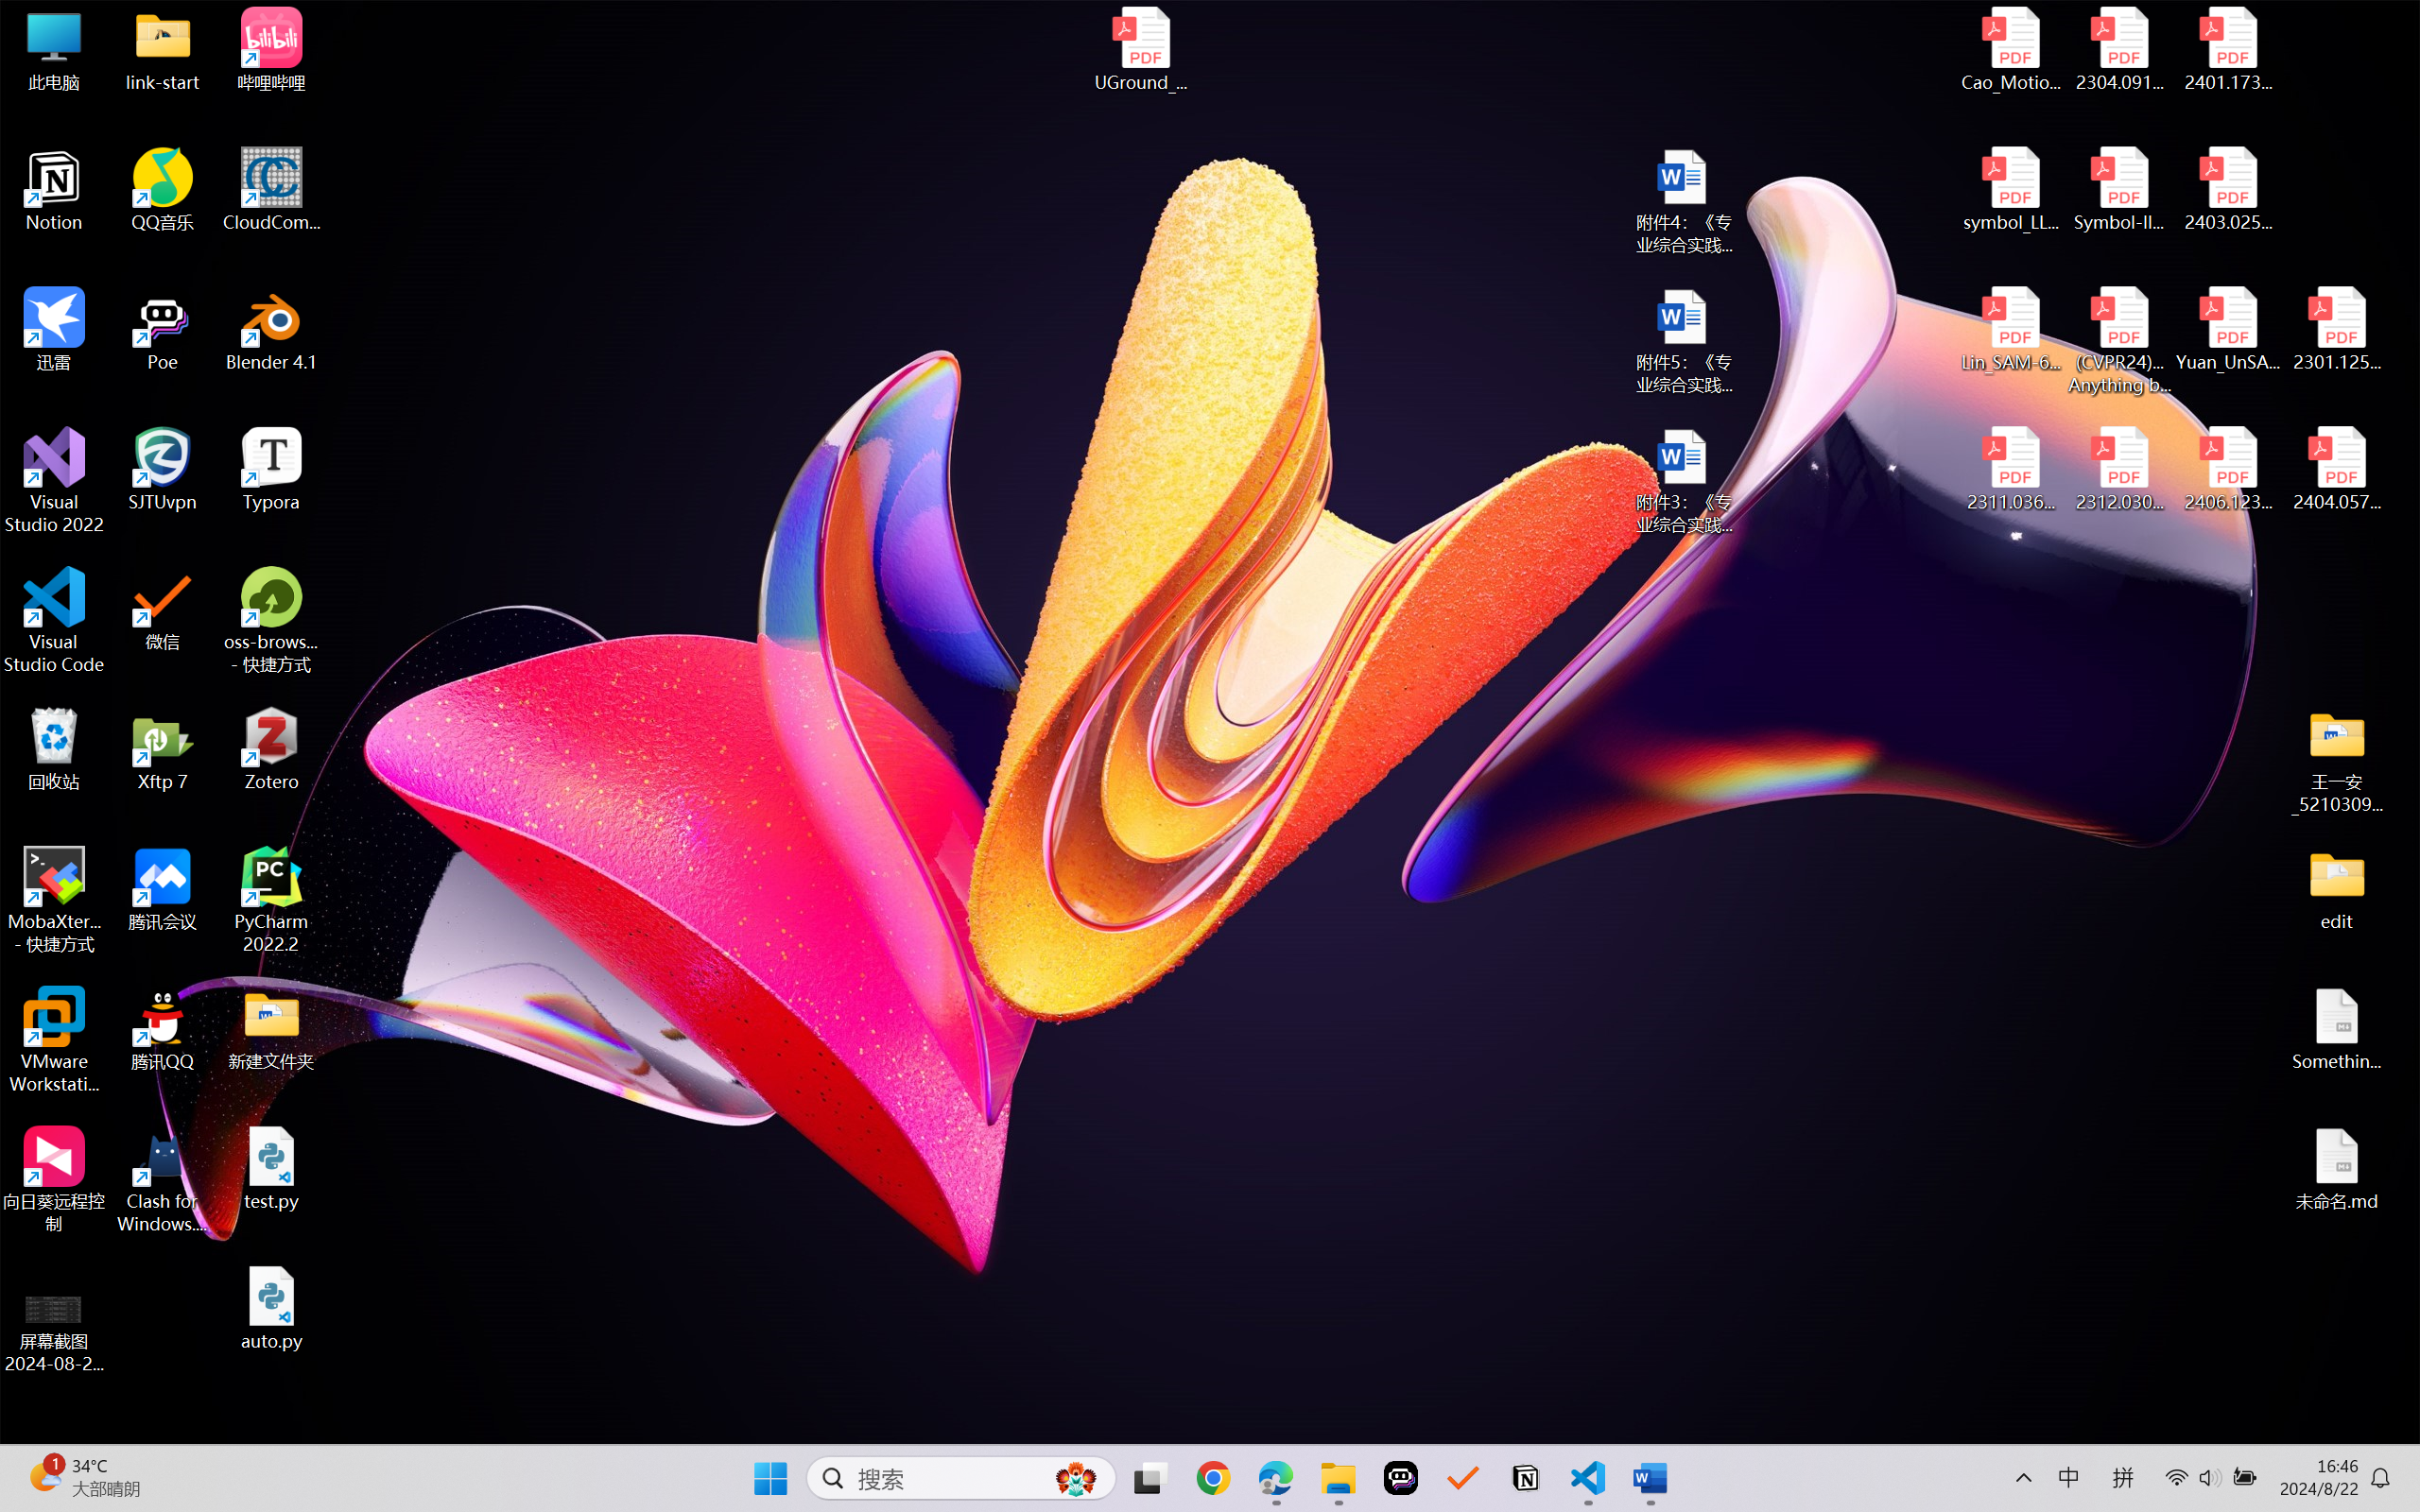 The width and height of the screenshot is (2420, 1512). What do you see at coordinates (2337, 470) in the screenshot?
I see `2404.05719v1.pdf` at bounding box center [2337, 470].